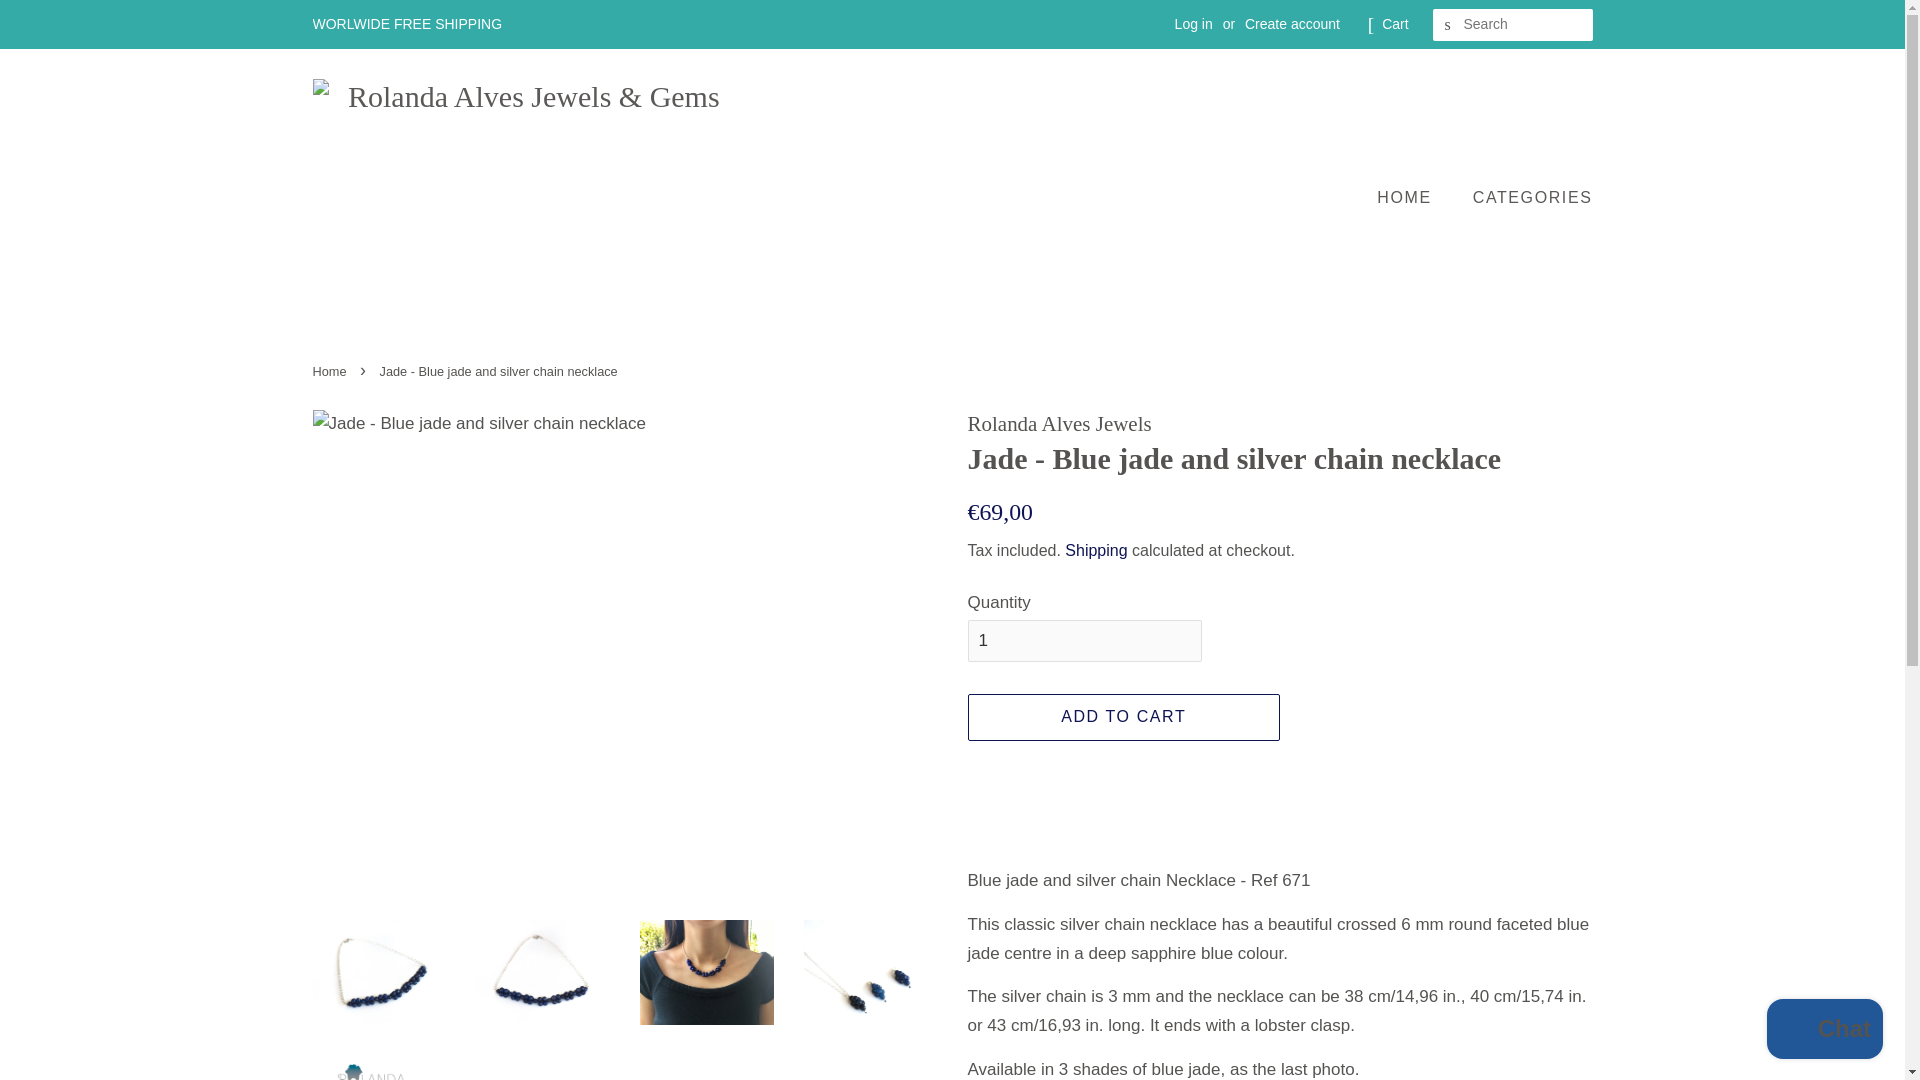 Image resolution: width=1920 pixels, height=1080 pixels. Describe the element at coordinates (331, 371) in the screenshot. I see `Back to the frontpage` at that location.